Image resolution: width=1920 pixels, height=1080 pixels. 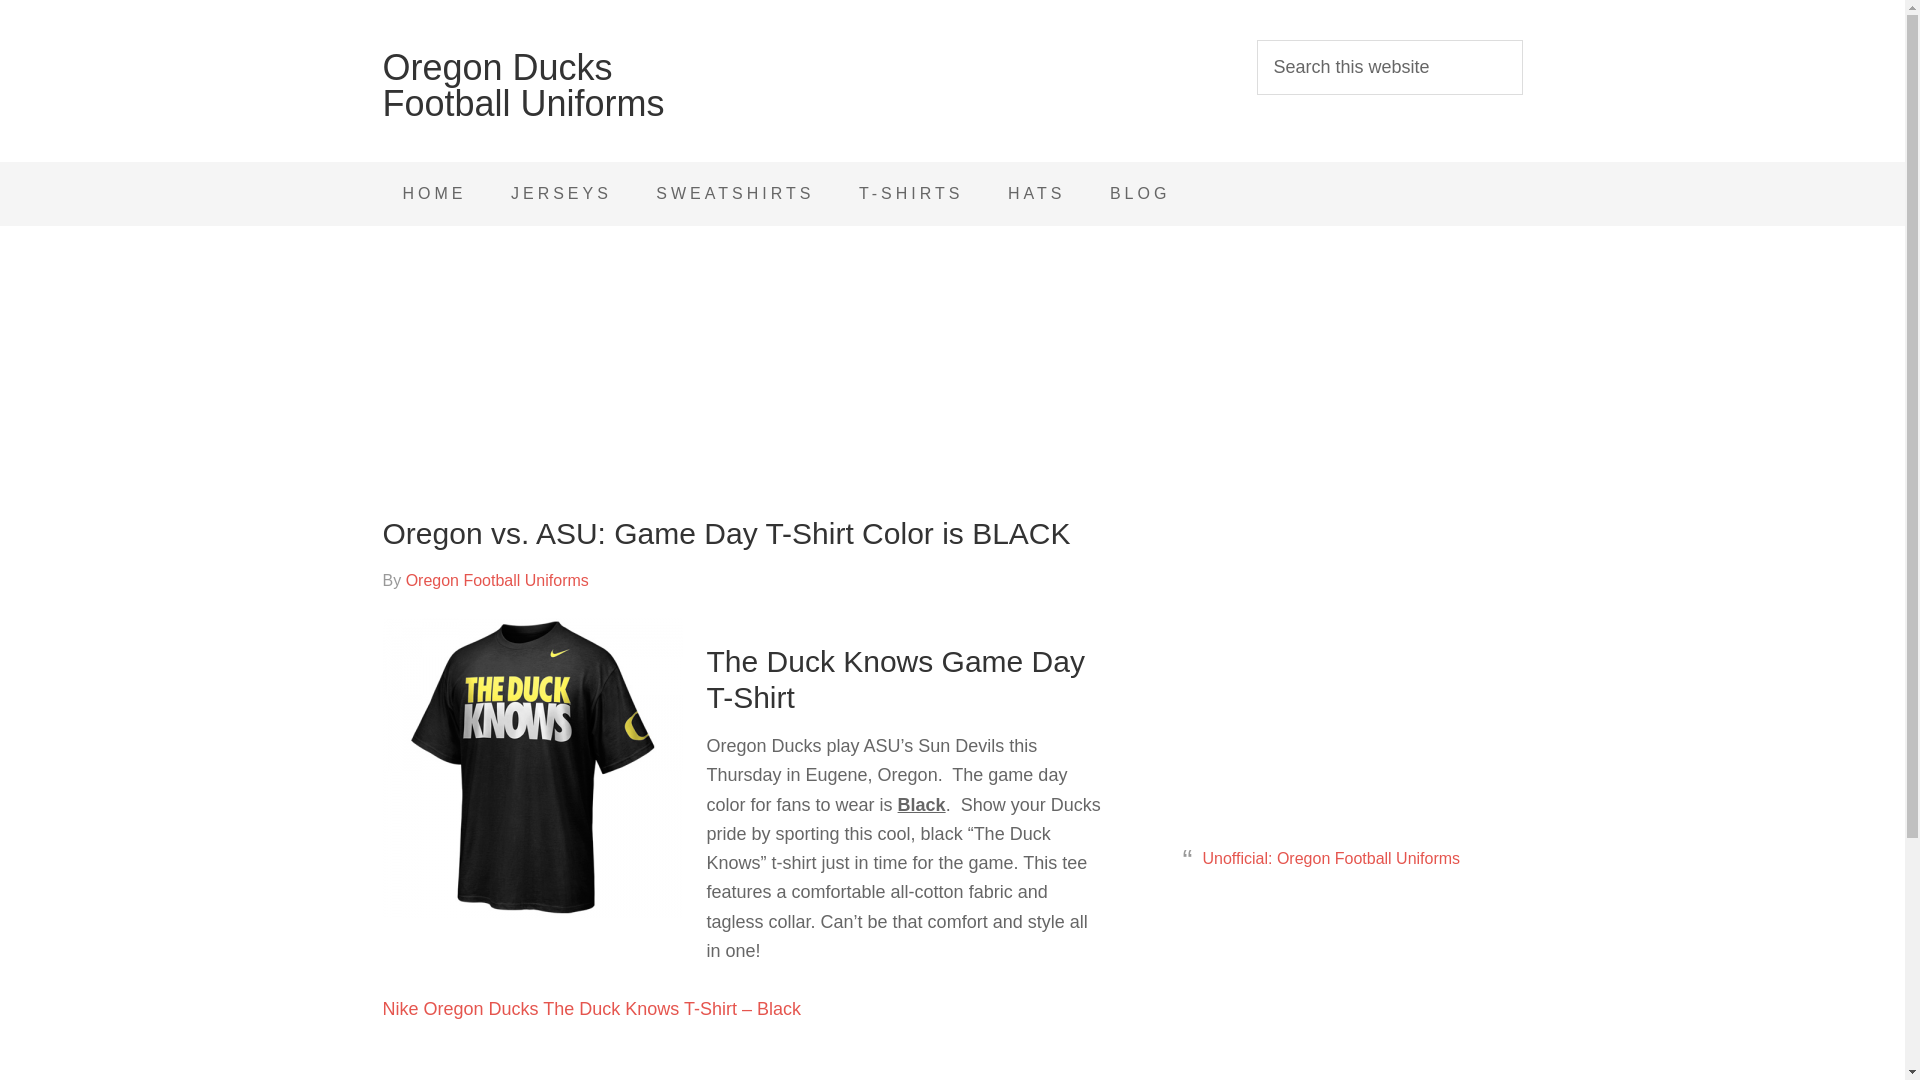 I want to click on Unofficial: Oregon Football Uniforms, so click(x=1330, y=858).